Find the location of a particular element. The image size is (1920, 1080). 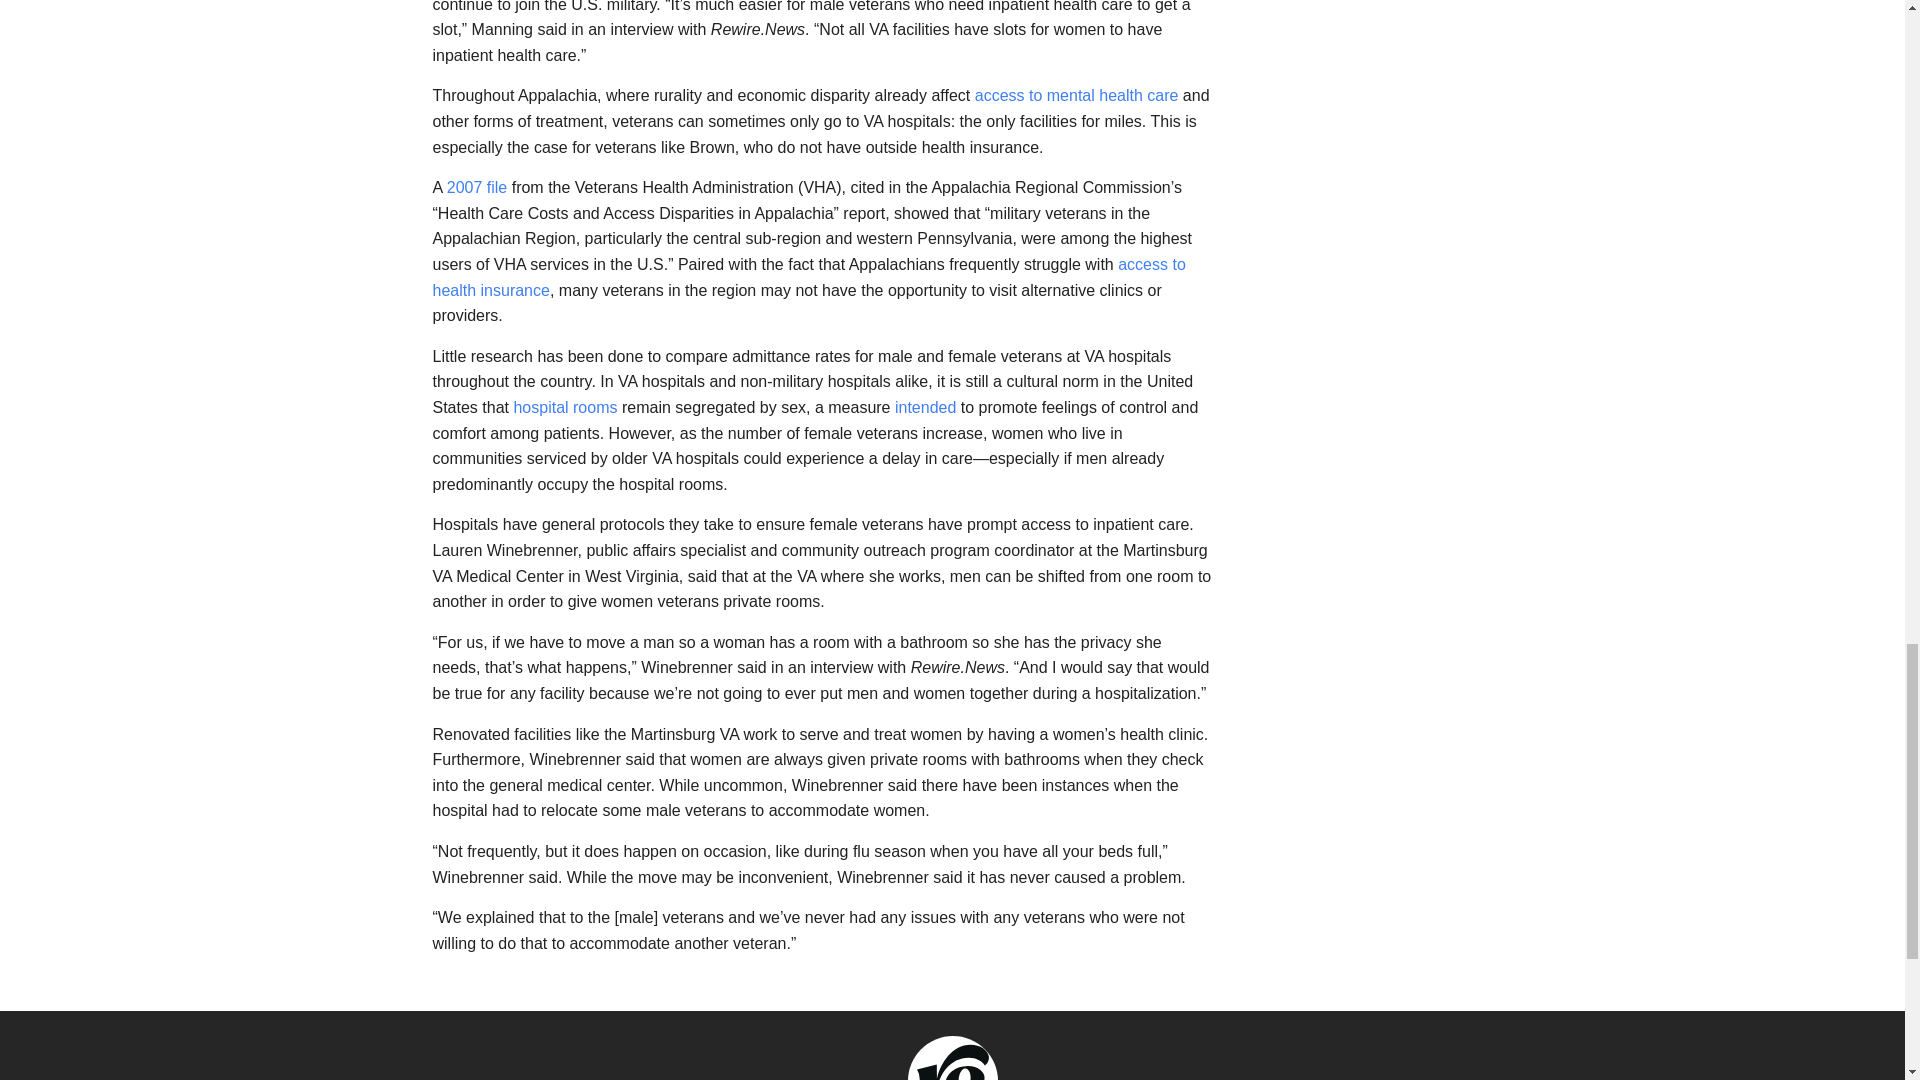

access to health insurance is located at coordinates (808, 277).